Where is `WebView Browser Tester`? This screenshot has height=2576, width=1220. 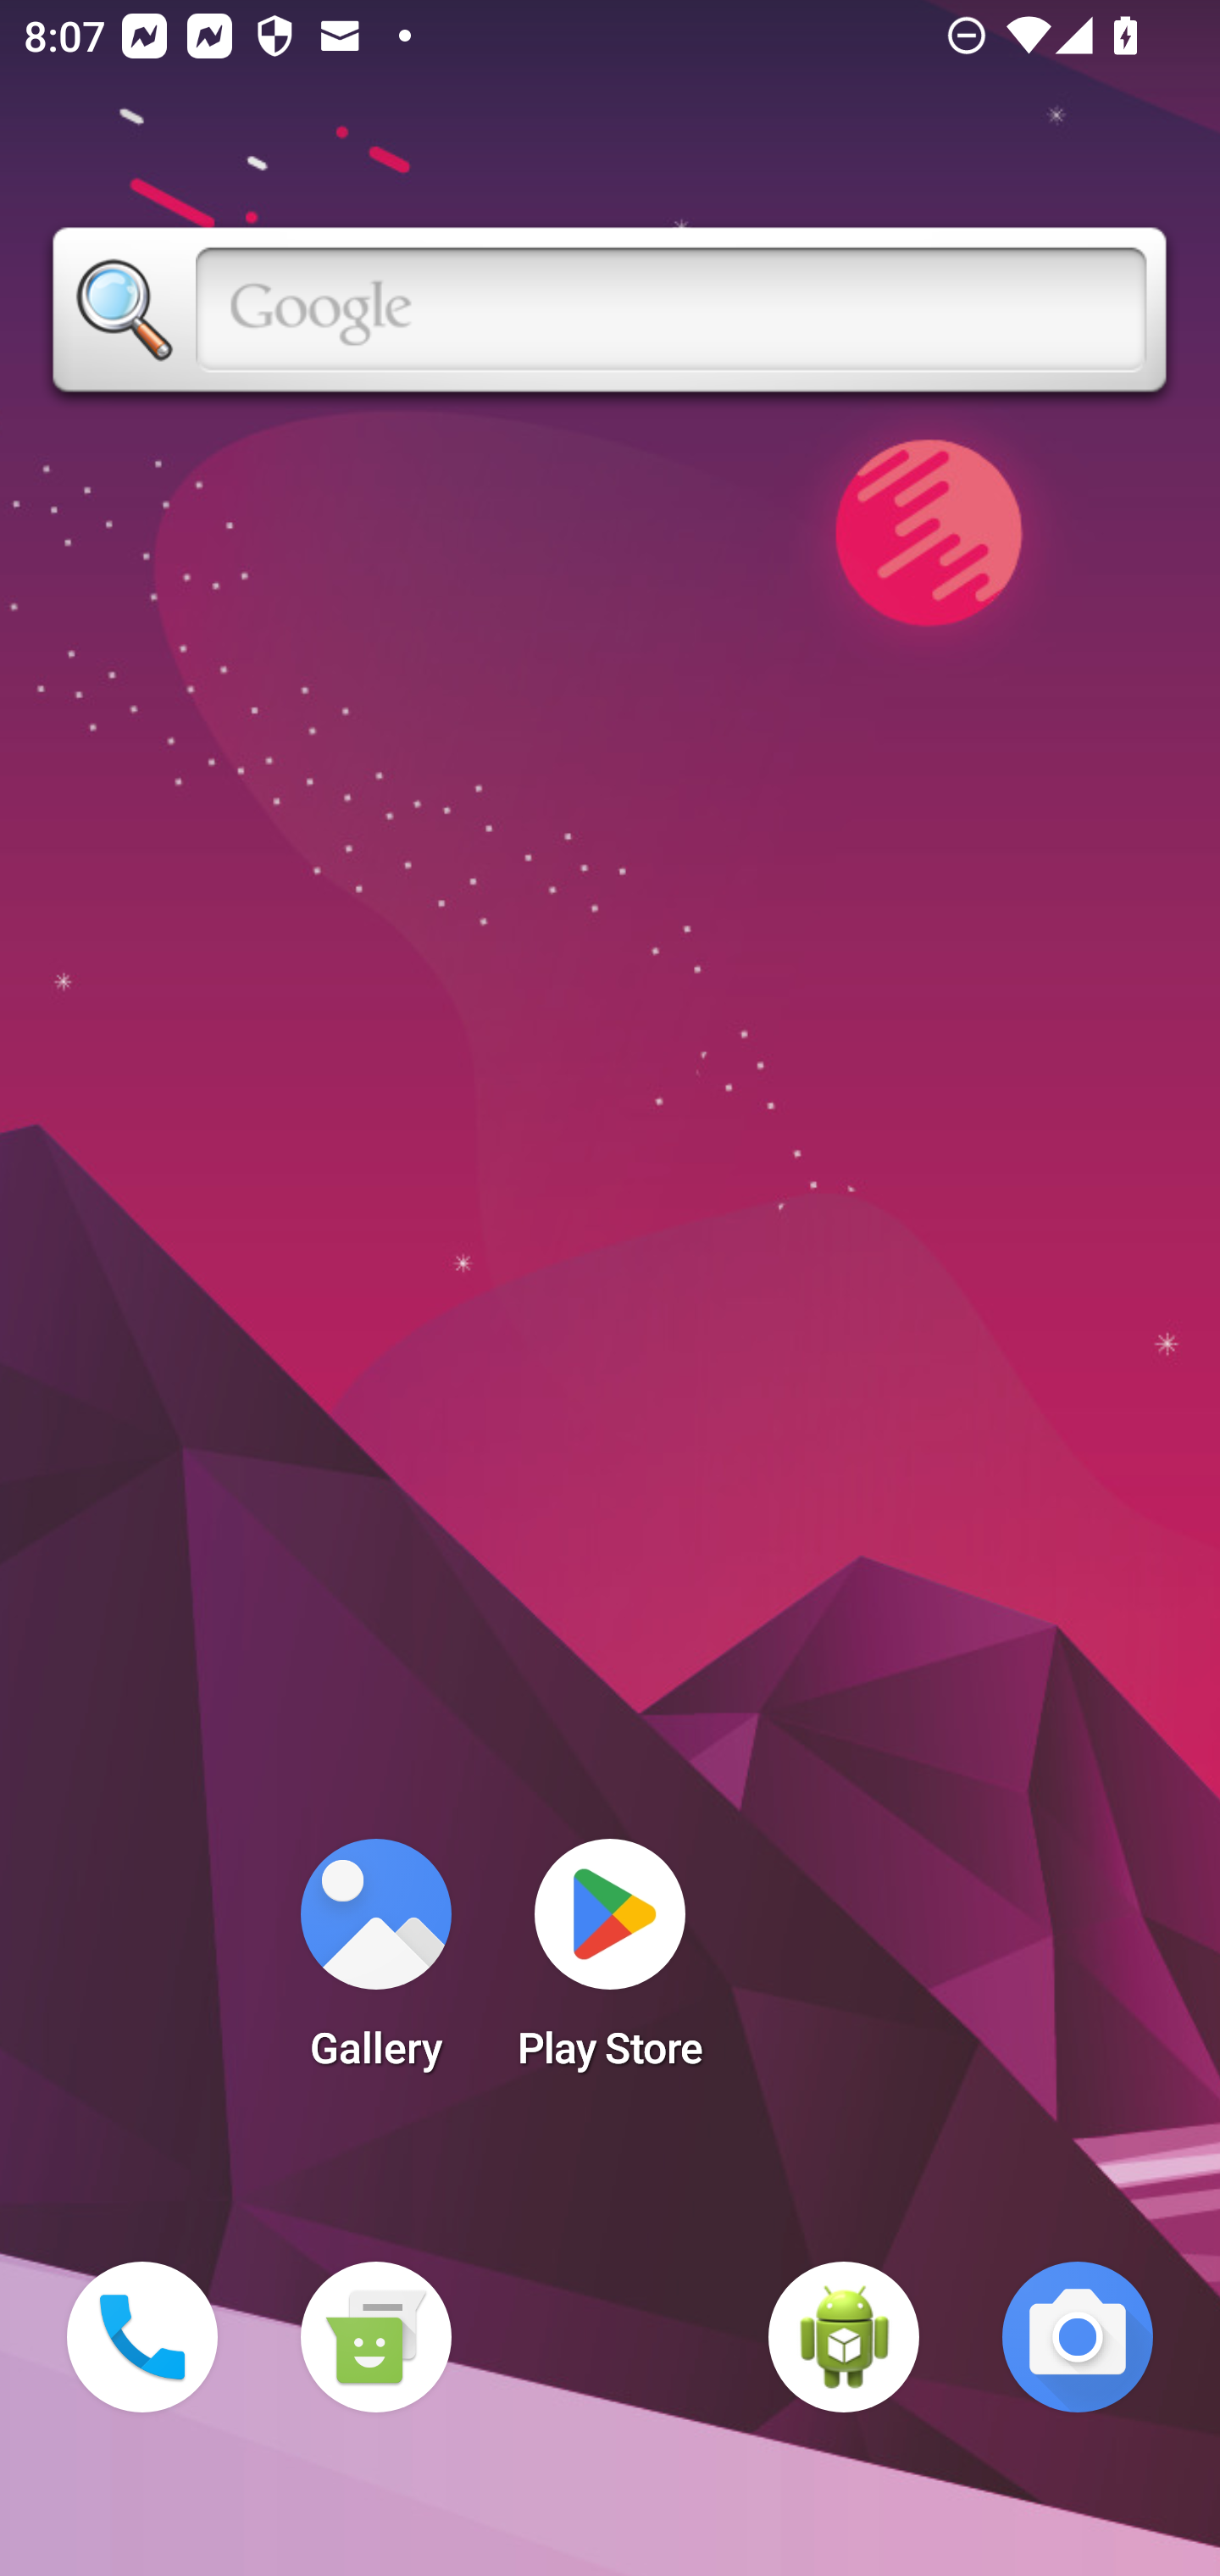 WebView Browser Tester is located at coordinates (844, 2337).